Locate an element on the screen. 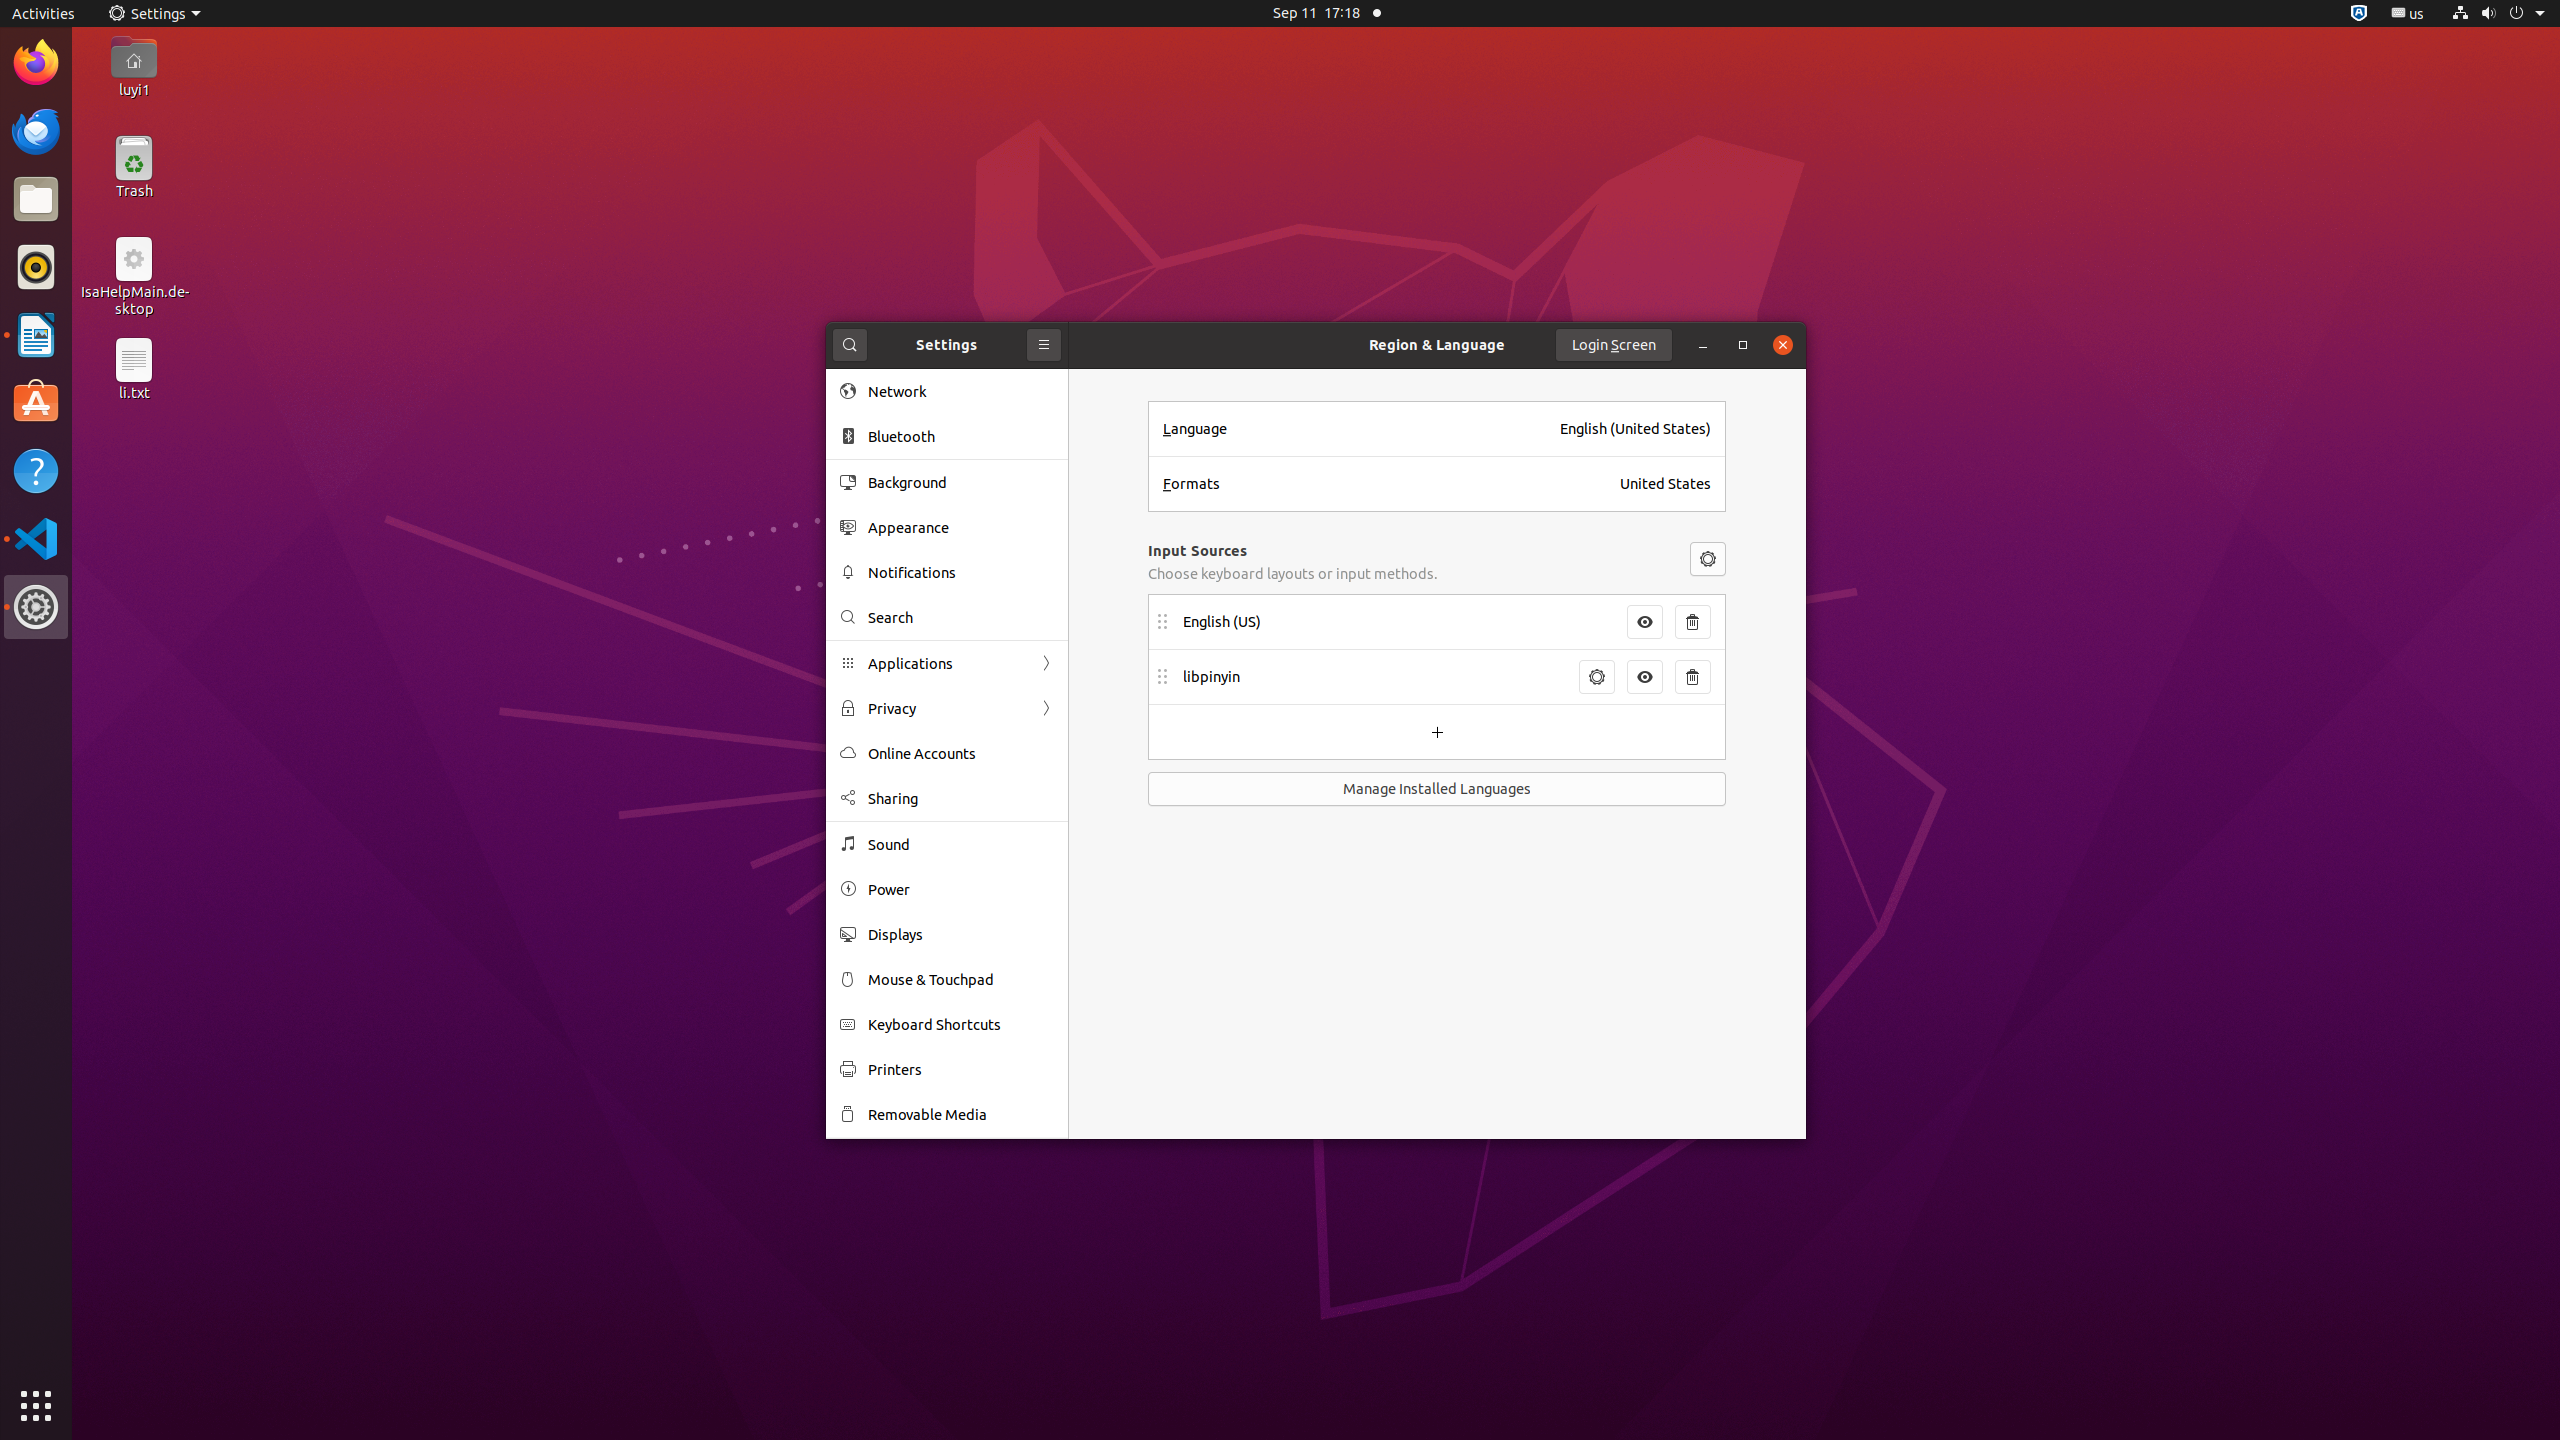 The image size is (2560, 1440). Manage Installed Languages is located at coordinates (1437, 789).